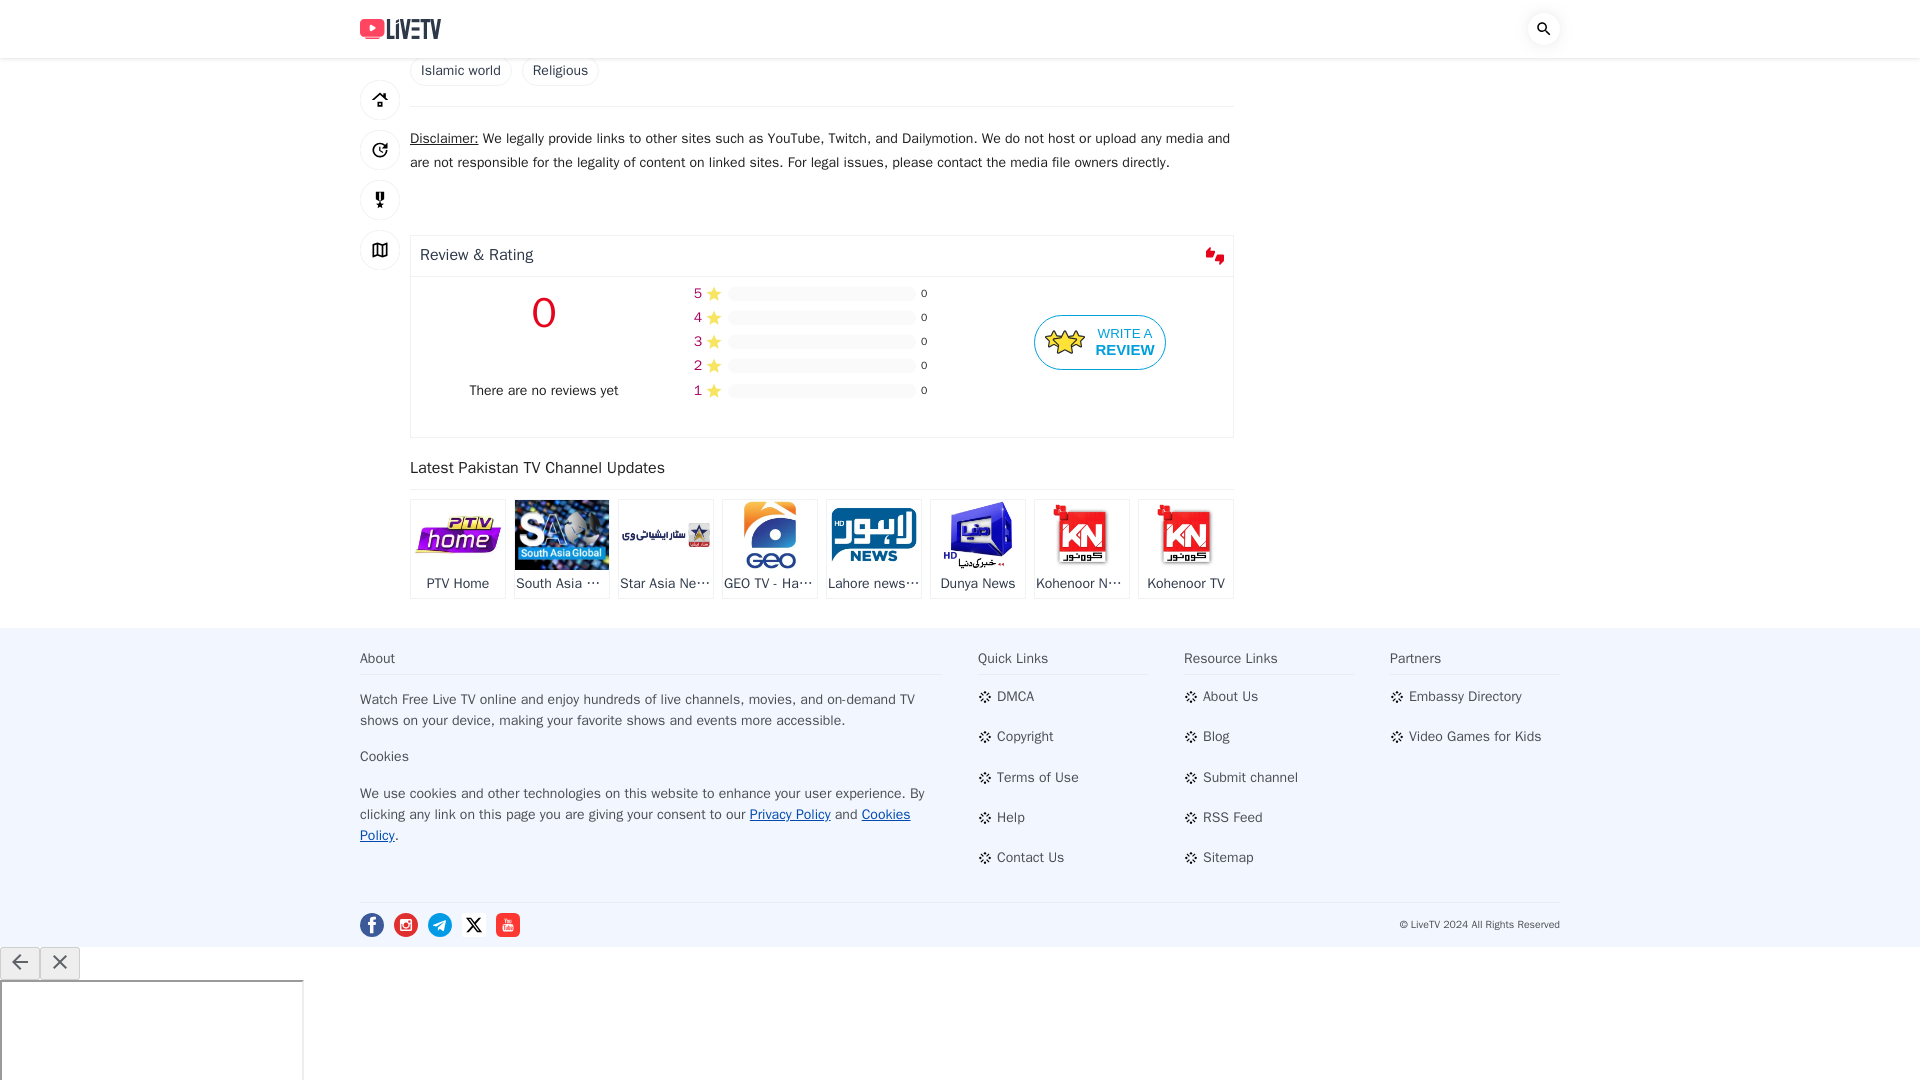 This screenshot has height=1080, width=1920. What do you see at coordinates (461, 71) in the screenshot?
I see `South Asia Global TV` at bounding box center [461, 71].